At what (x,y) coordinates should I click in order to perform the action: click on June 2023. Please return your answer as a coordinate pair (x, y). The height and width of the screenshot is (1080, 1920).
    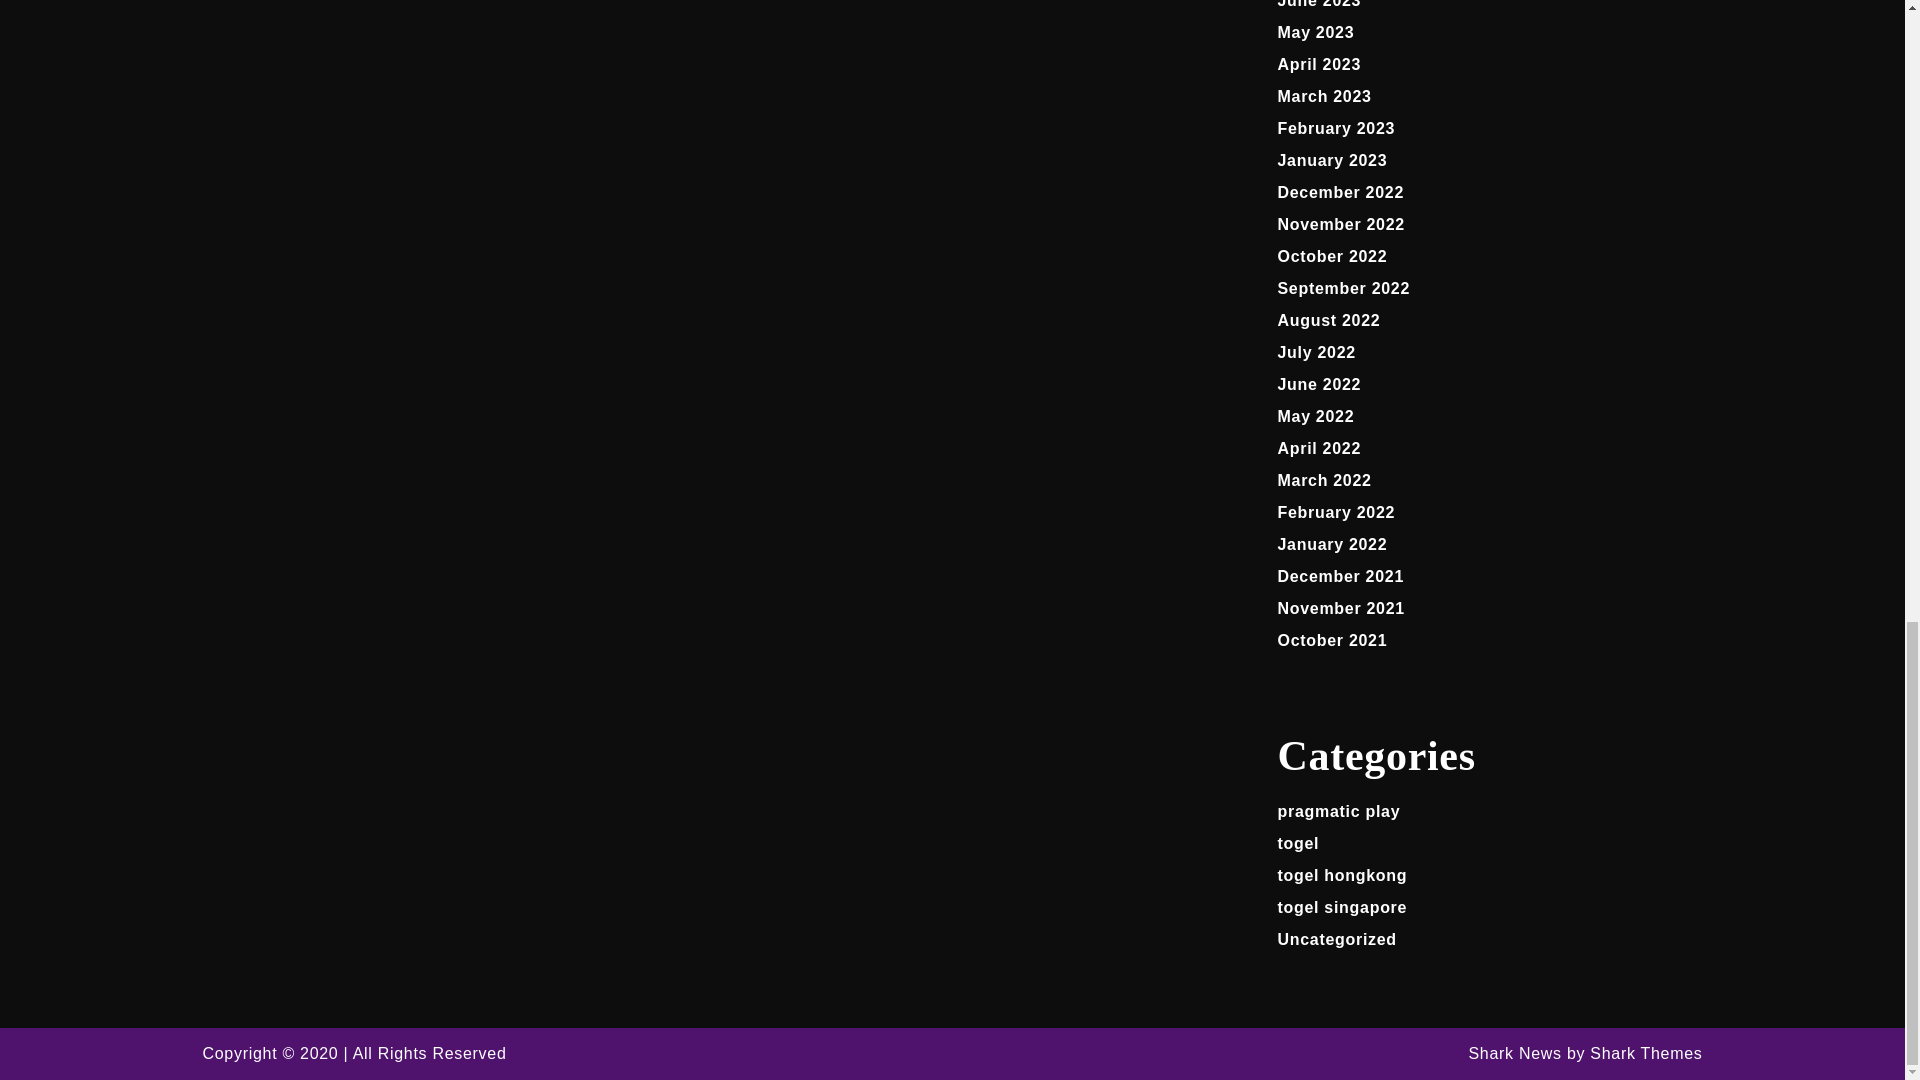
    Looking at the image, I should click on (1320, 4).